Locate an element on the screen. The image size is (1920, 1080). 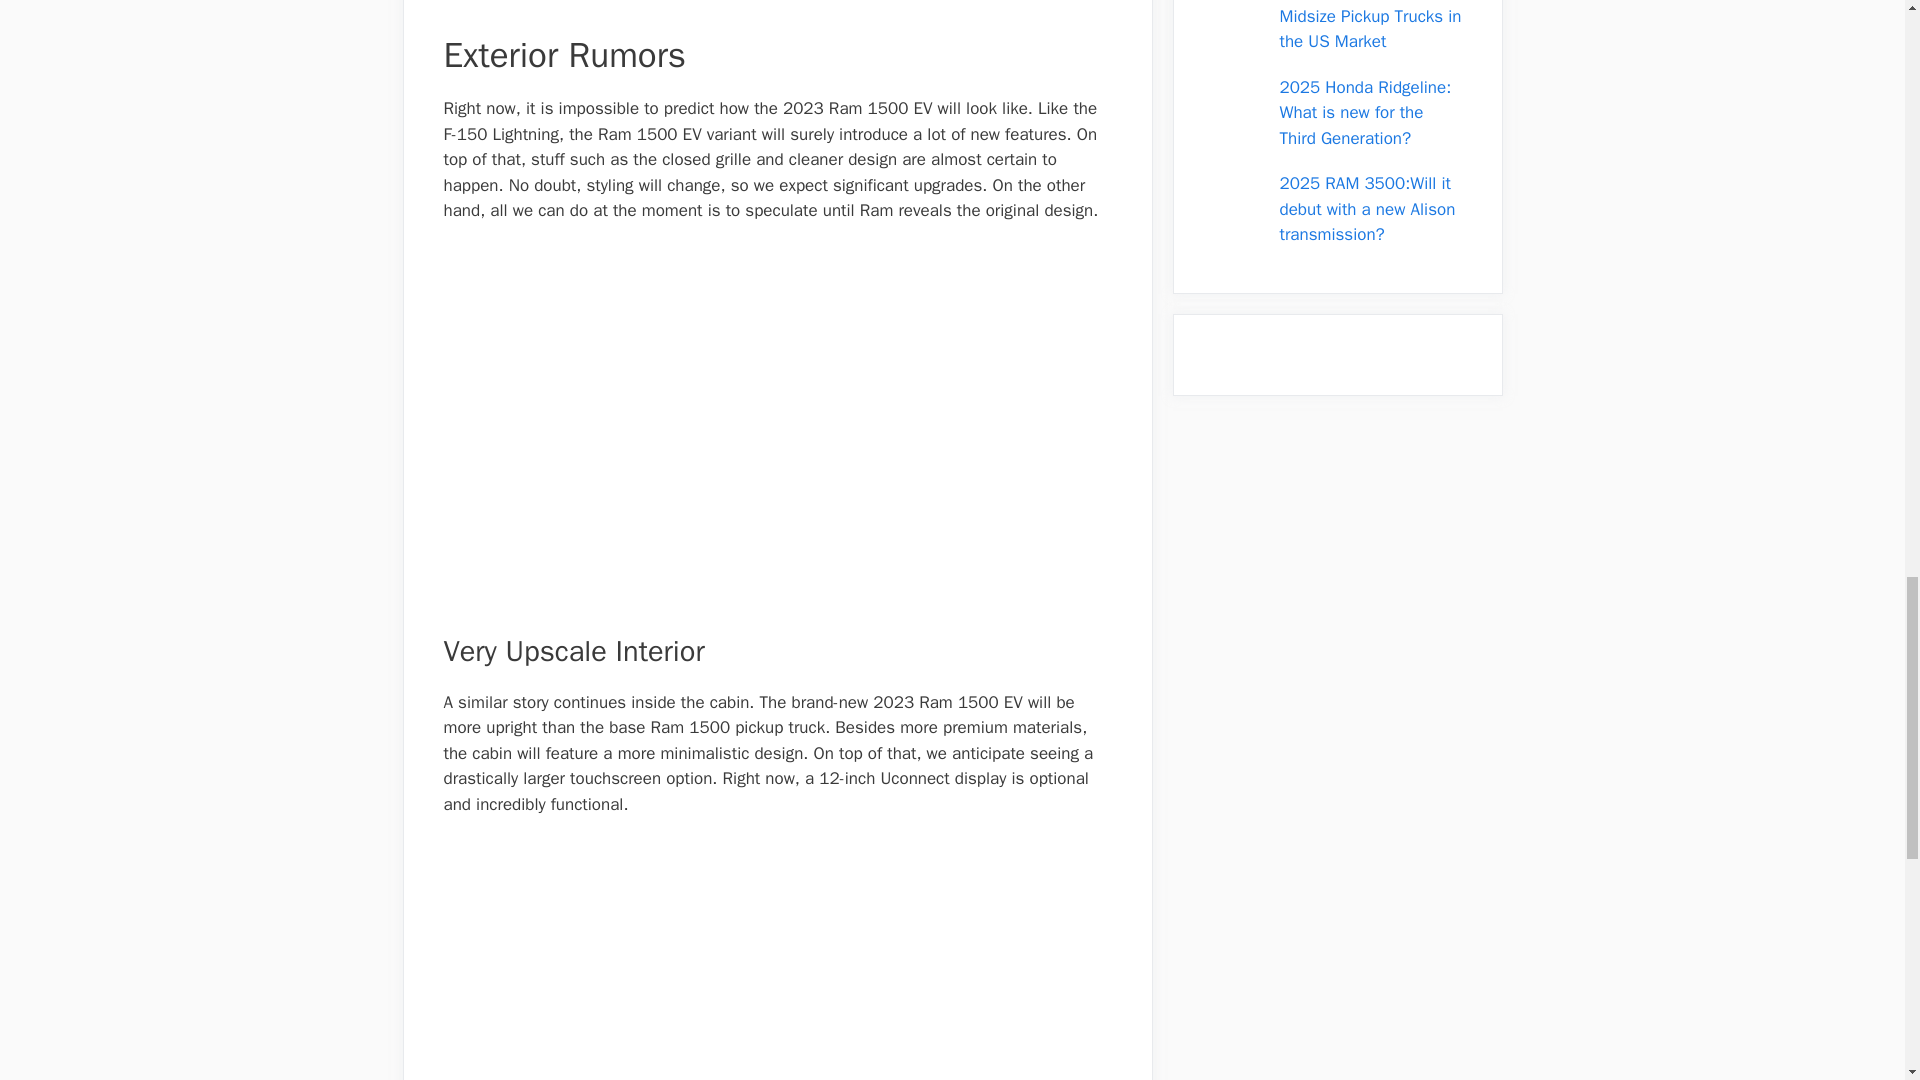
2025 Honda Ridgeline: What is new for the Third Generation? is located at coordinates (1364, 111).